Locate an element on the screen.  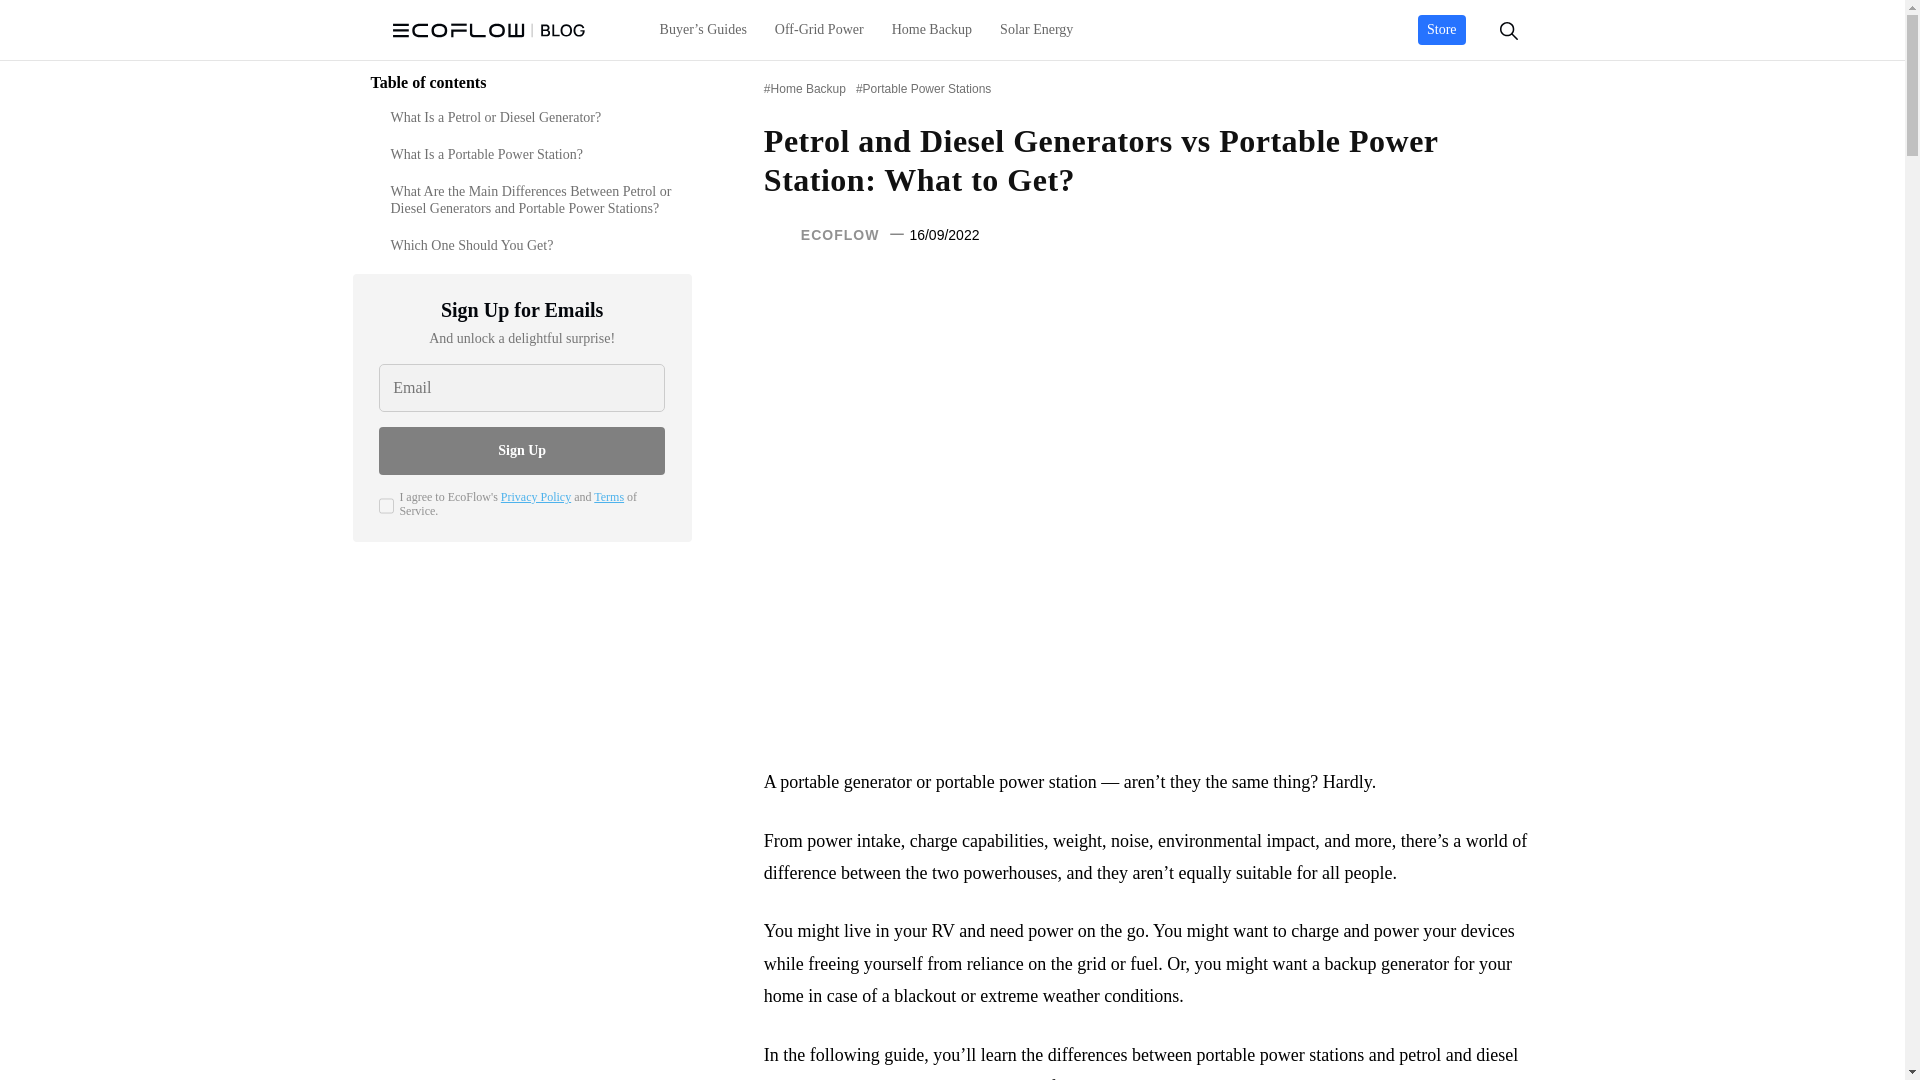
Ecoflow Official Blog is located at coordinates (488, 30).